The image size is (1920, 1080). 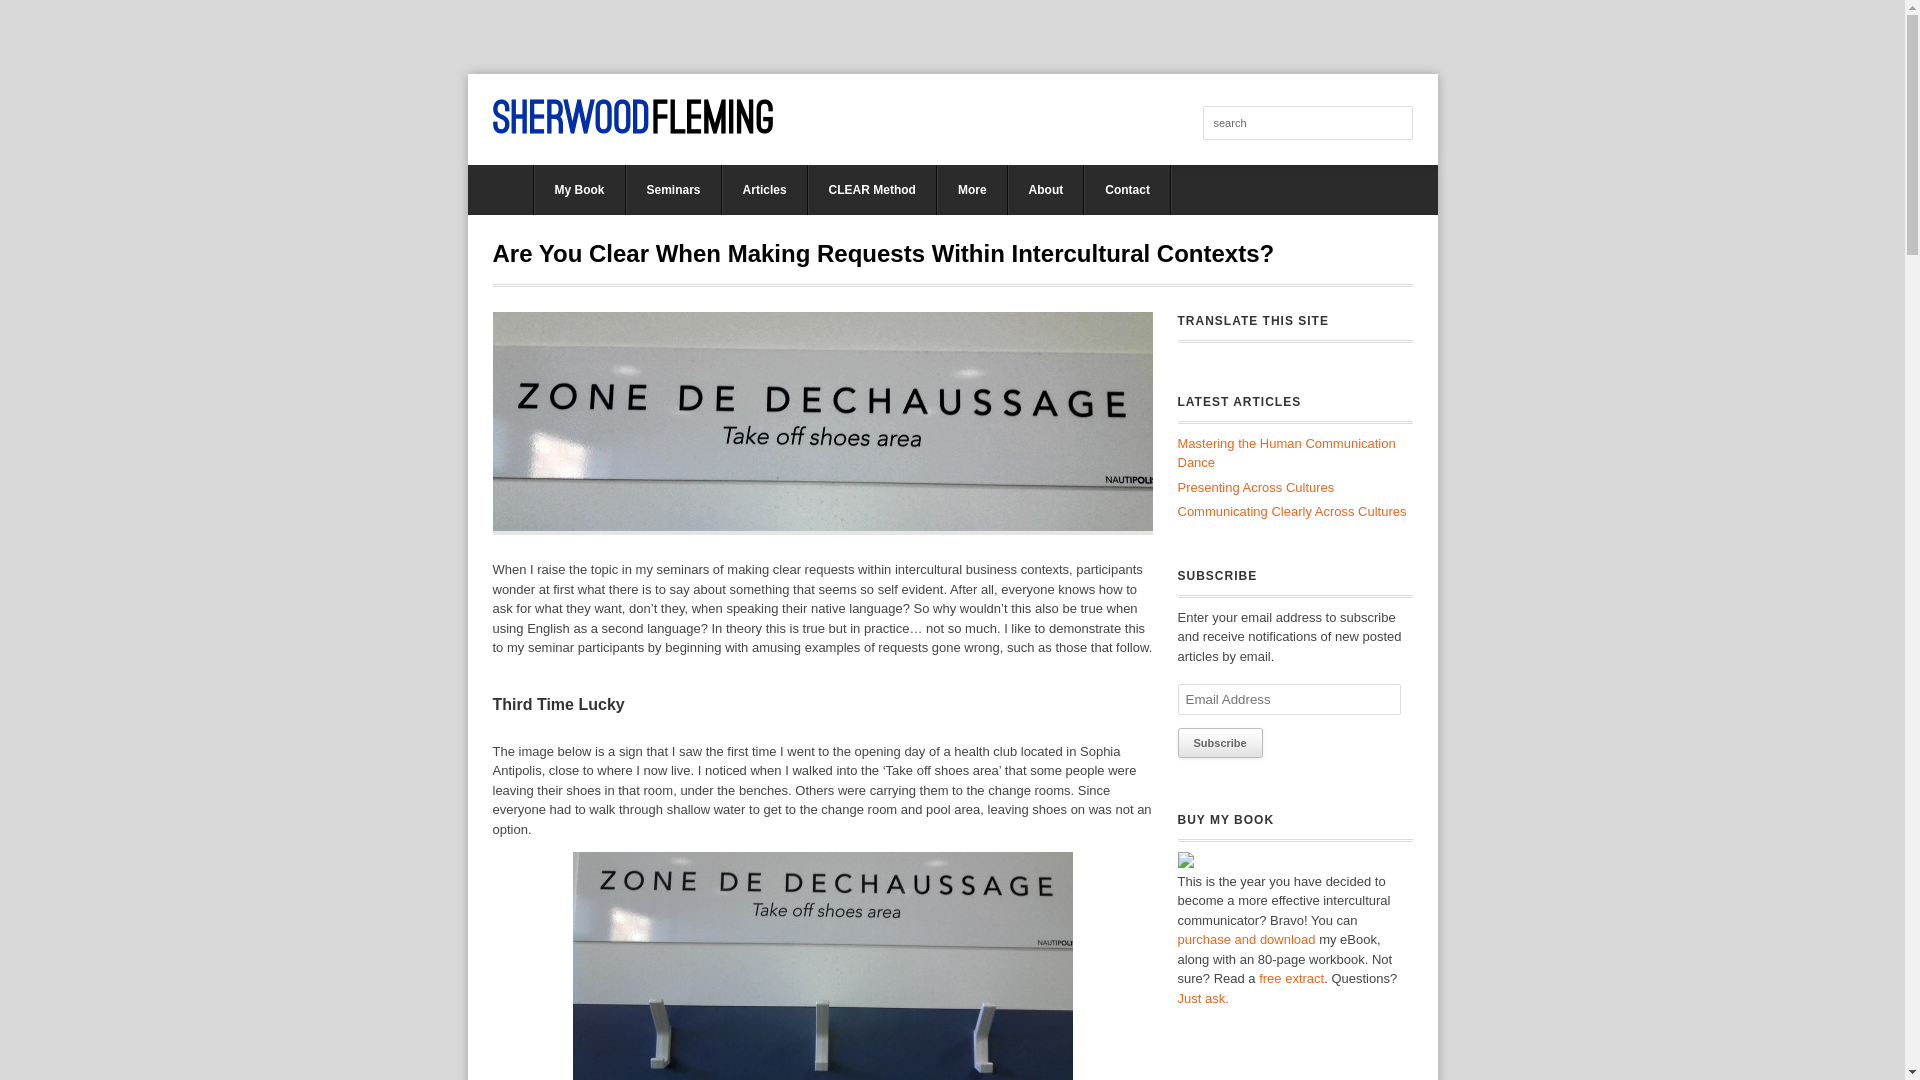 What do you see at coordinates (1128, 190) in the screenshot?
I see `Contact` at bounding box center [1128, 190].